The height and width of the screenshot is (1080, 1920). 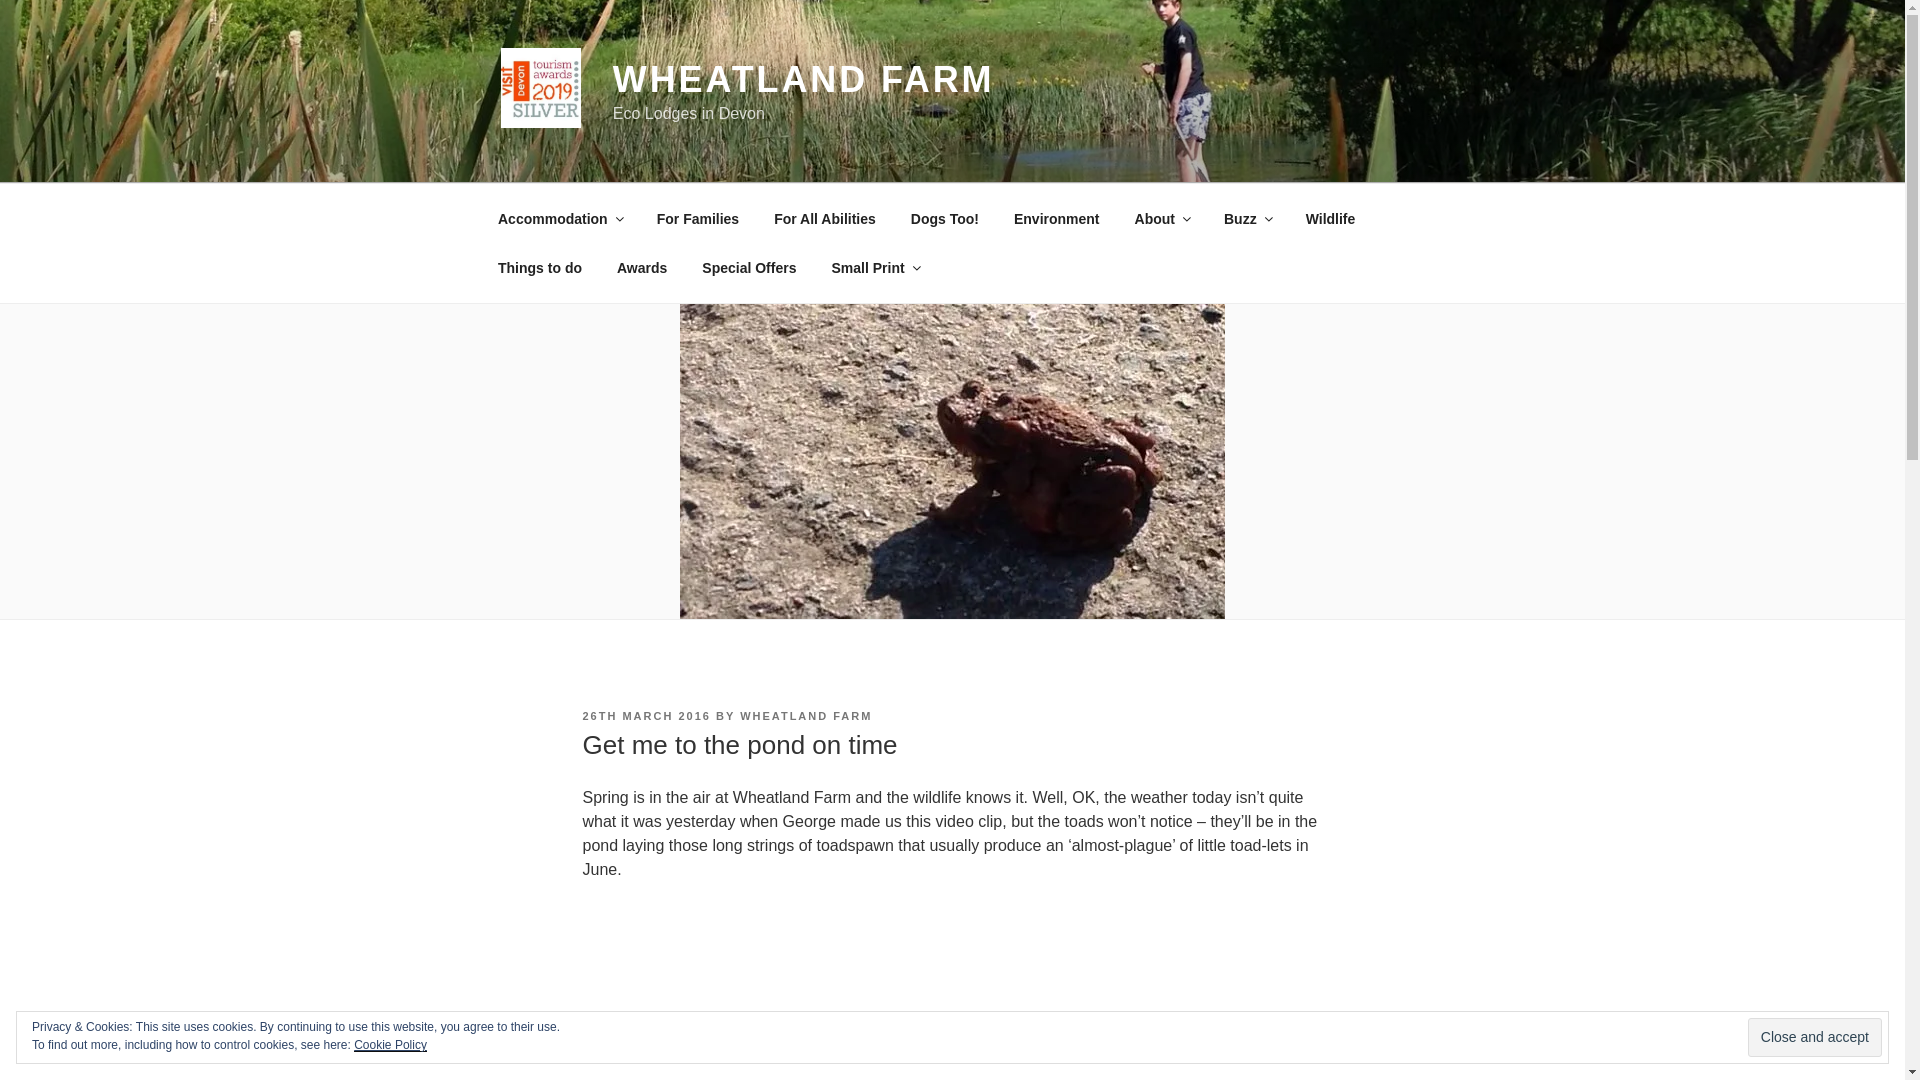 What do you see at coordinates (1246, 218) in the screenshot?
I see `Buzz` at bounding box center [1246, 218].